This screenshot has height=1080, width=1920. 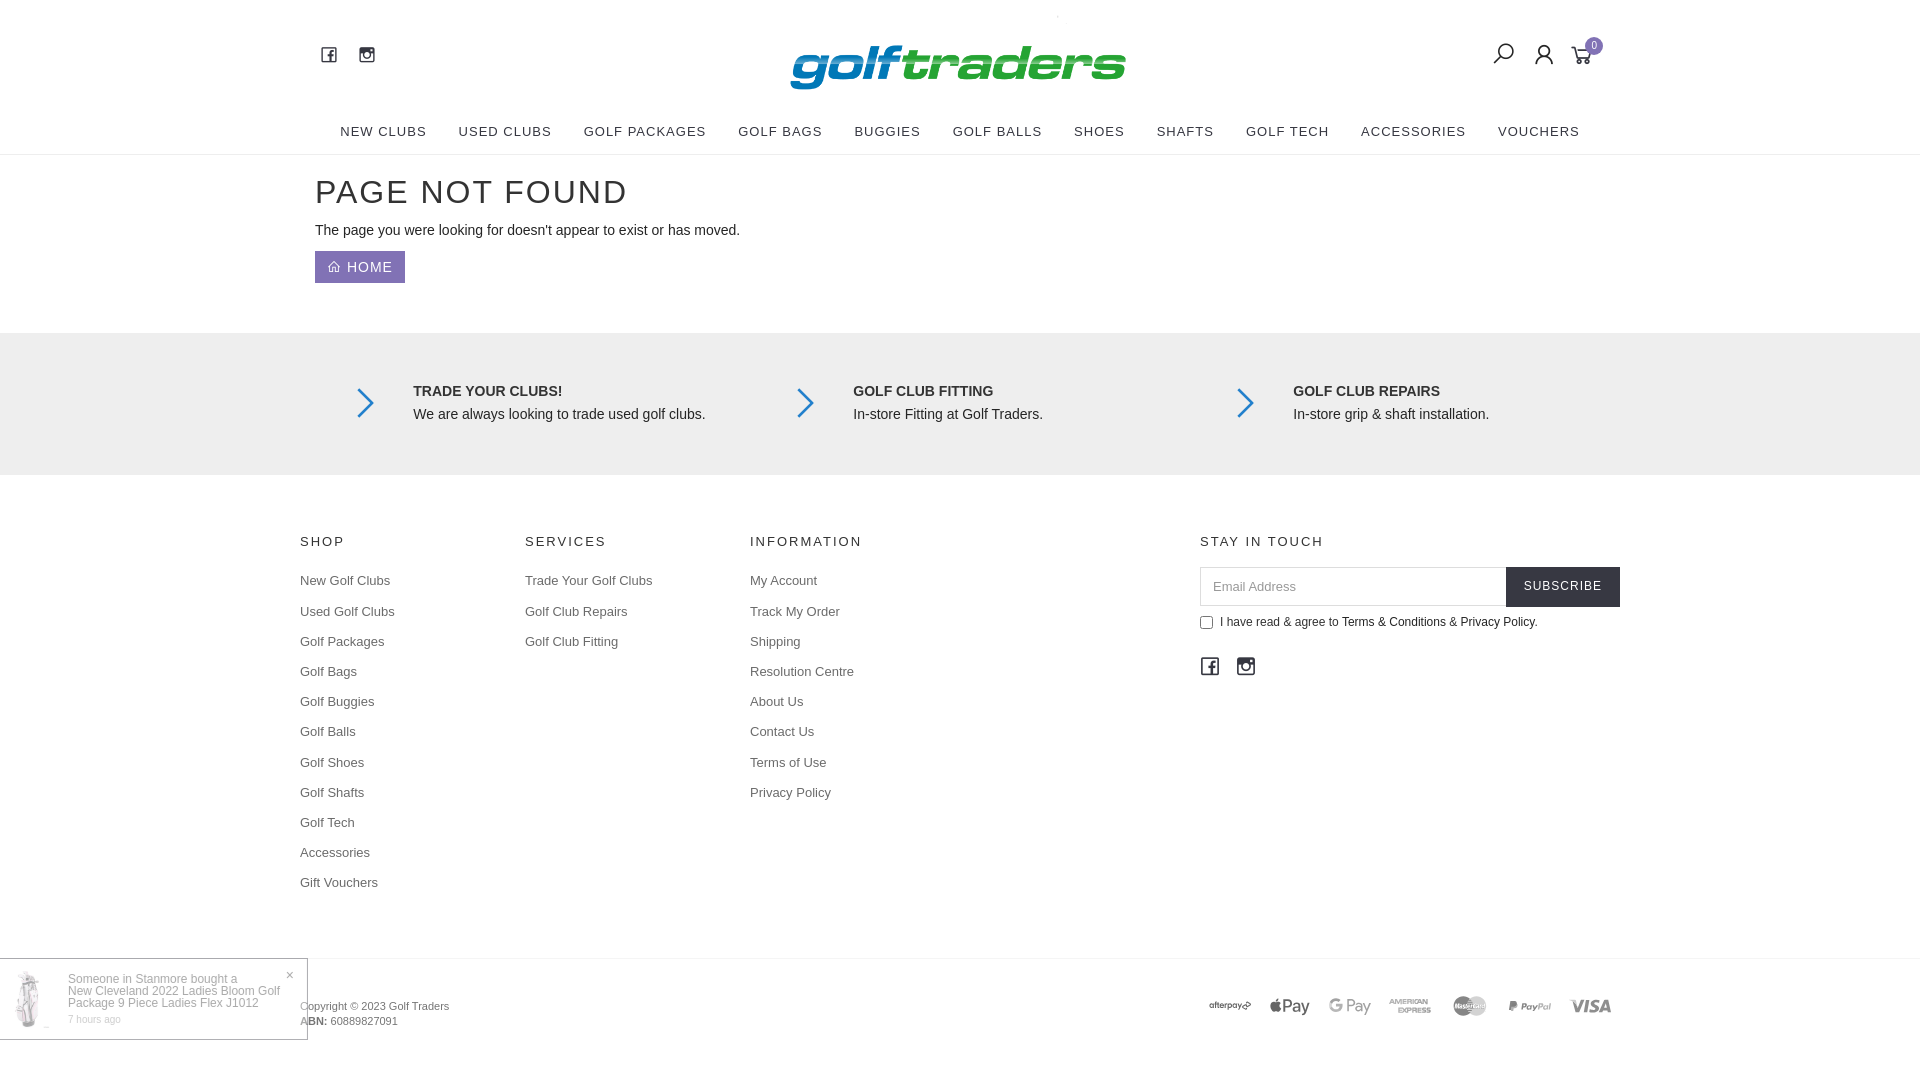 What do you see at coordinates (615, 581) in the screenshot?
I see `Trade Your Golf Clubs` at bounding box center [615, 581].